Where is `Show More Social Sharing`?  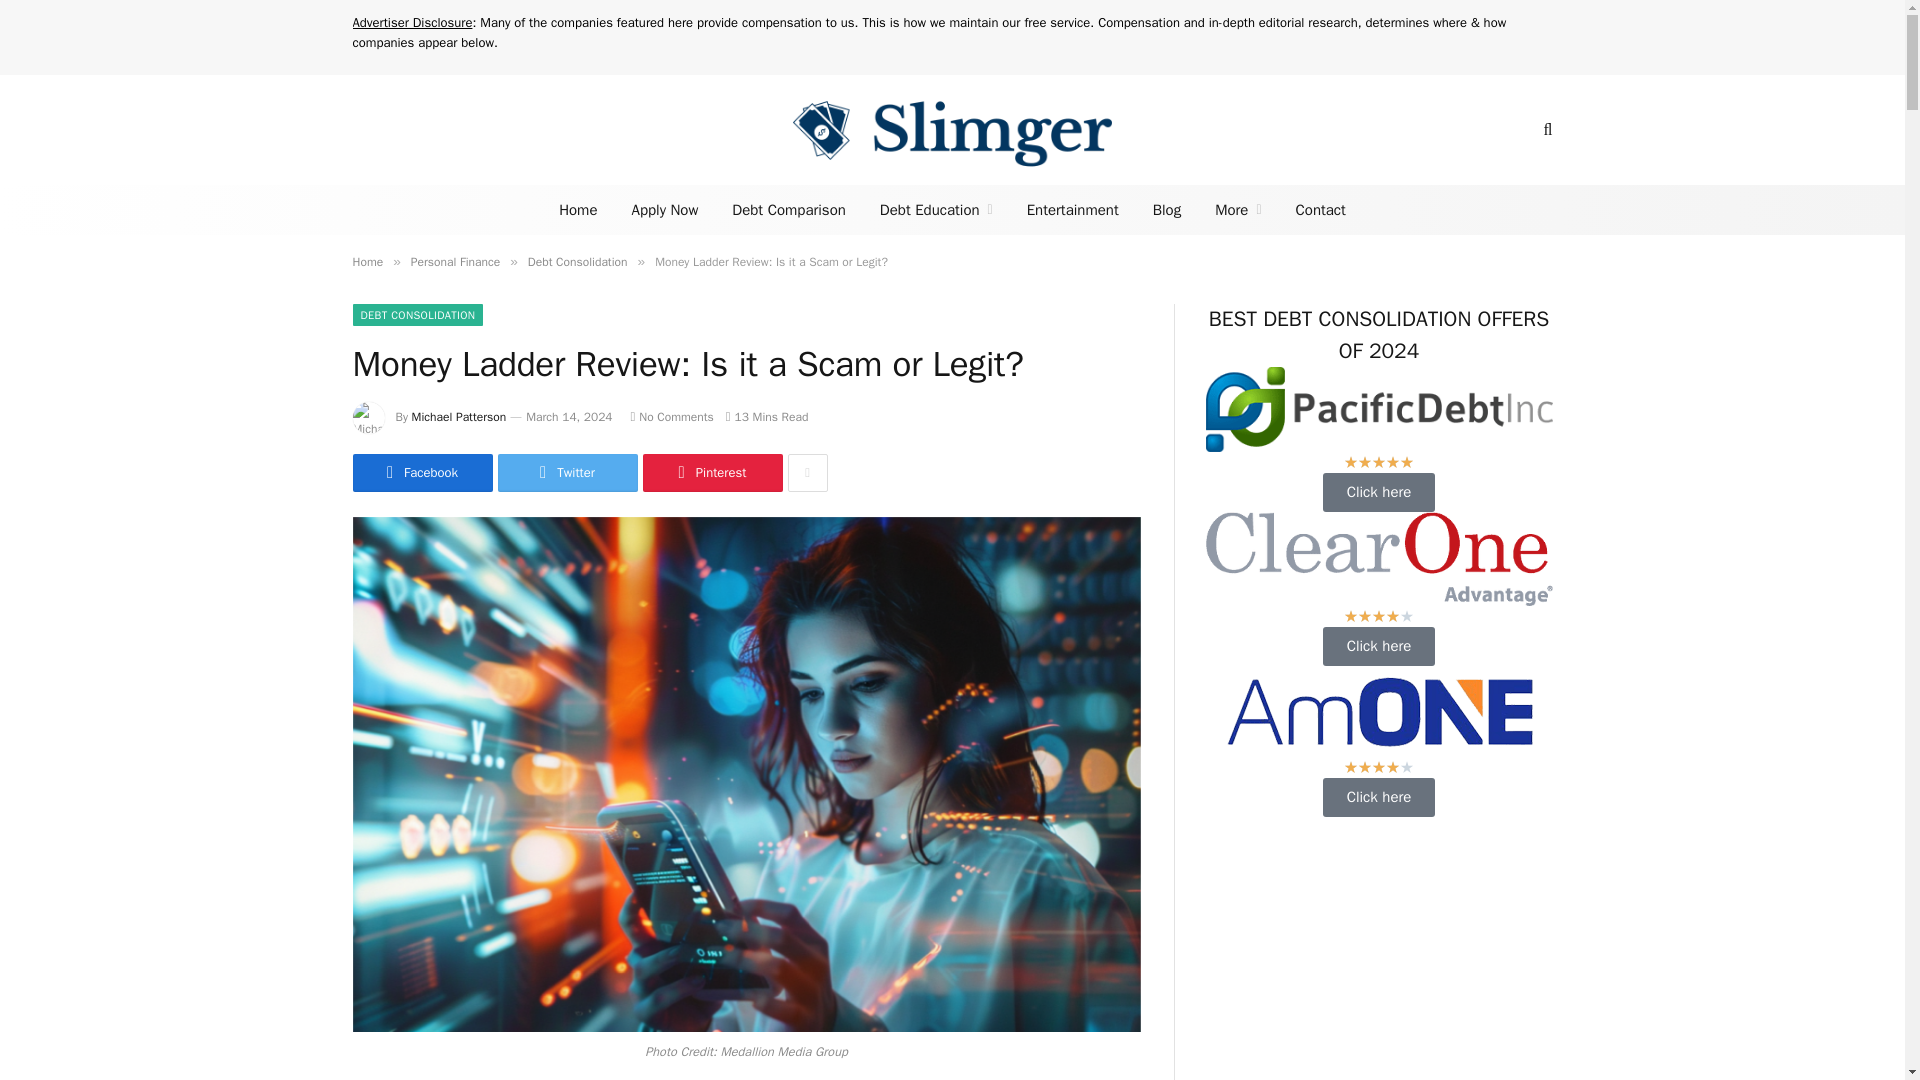 Show More Social Sharing is located at coordinates (807, 472).